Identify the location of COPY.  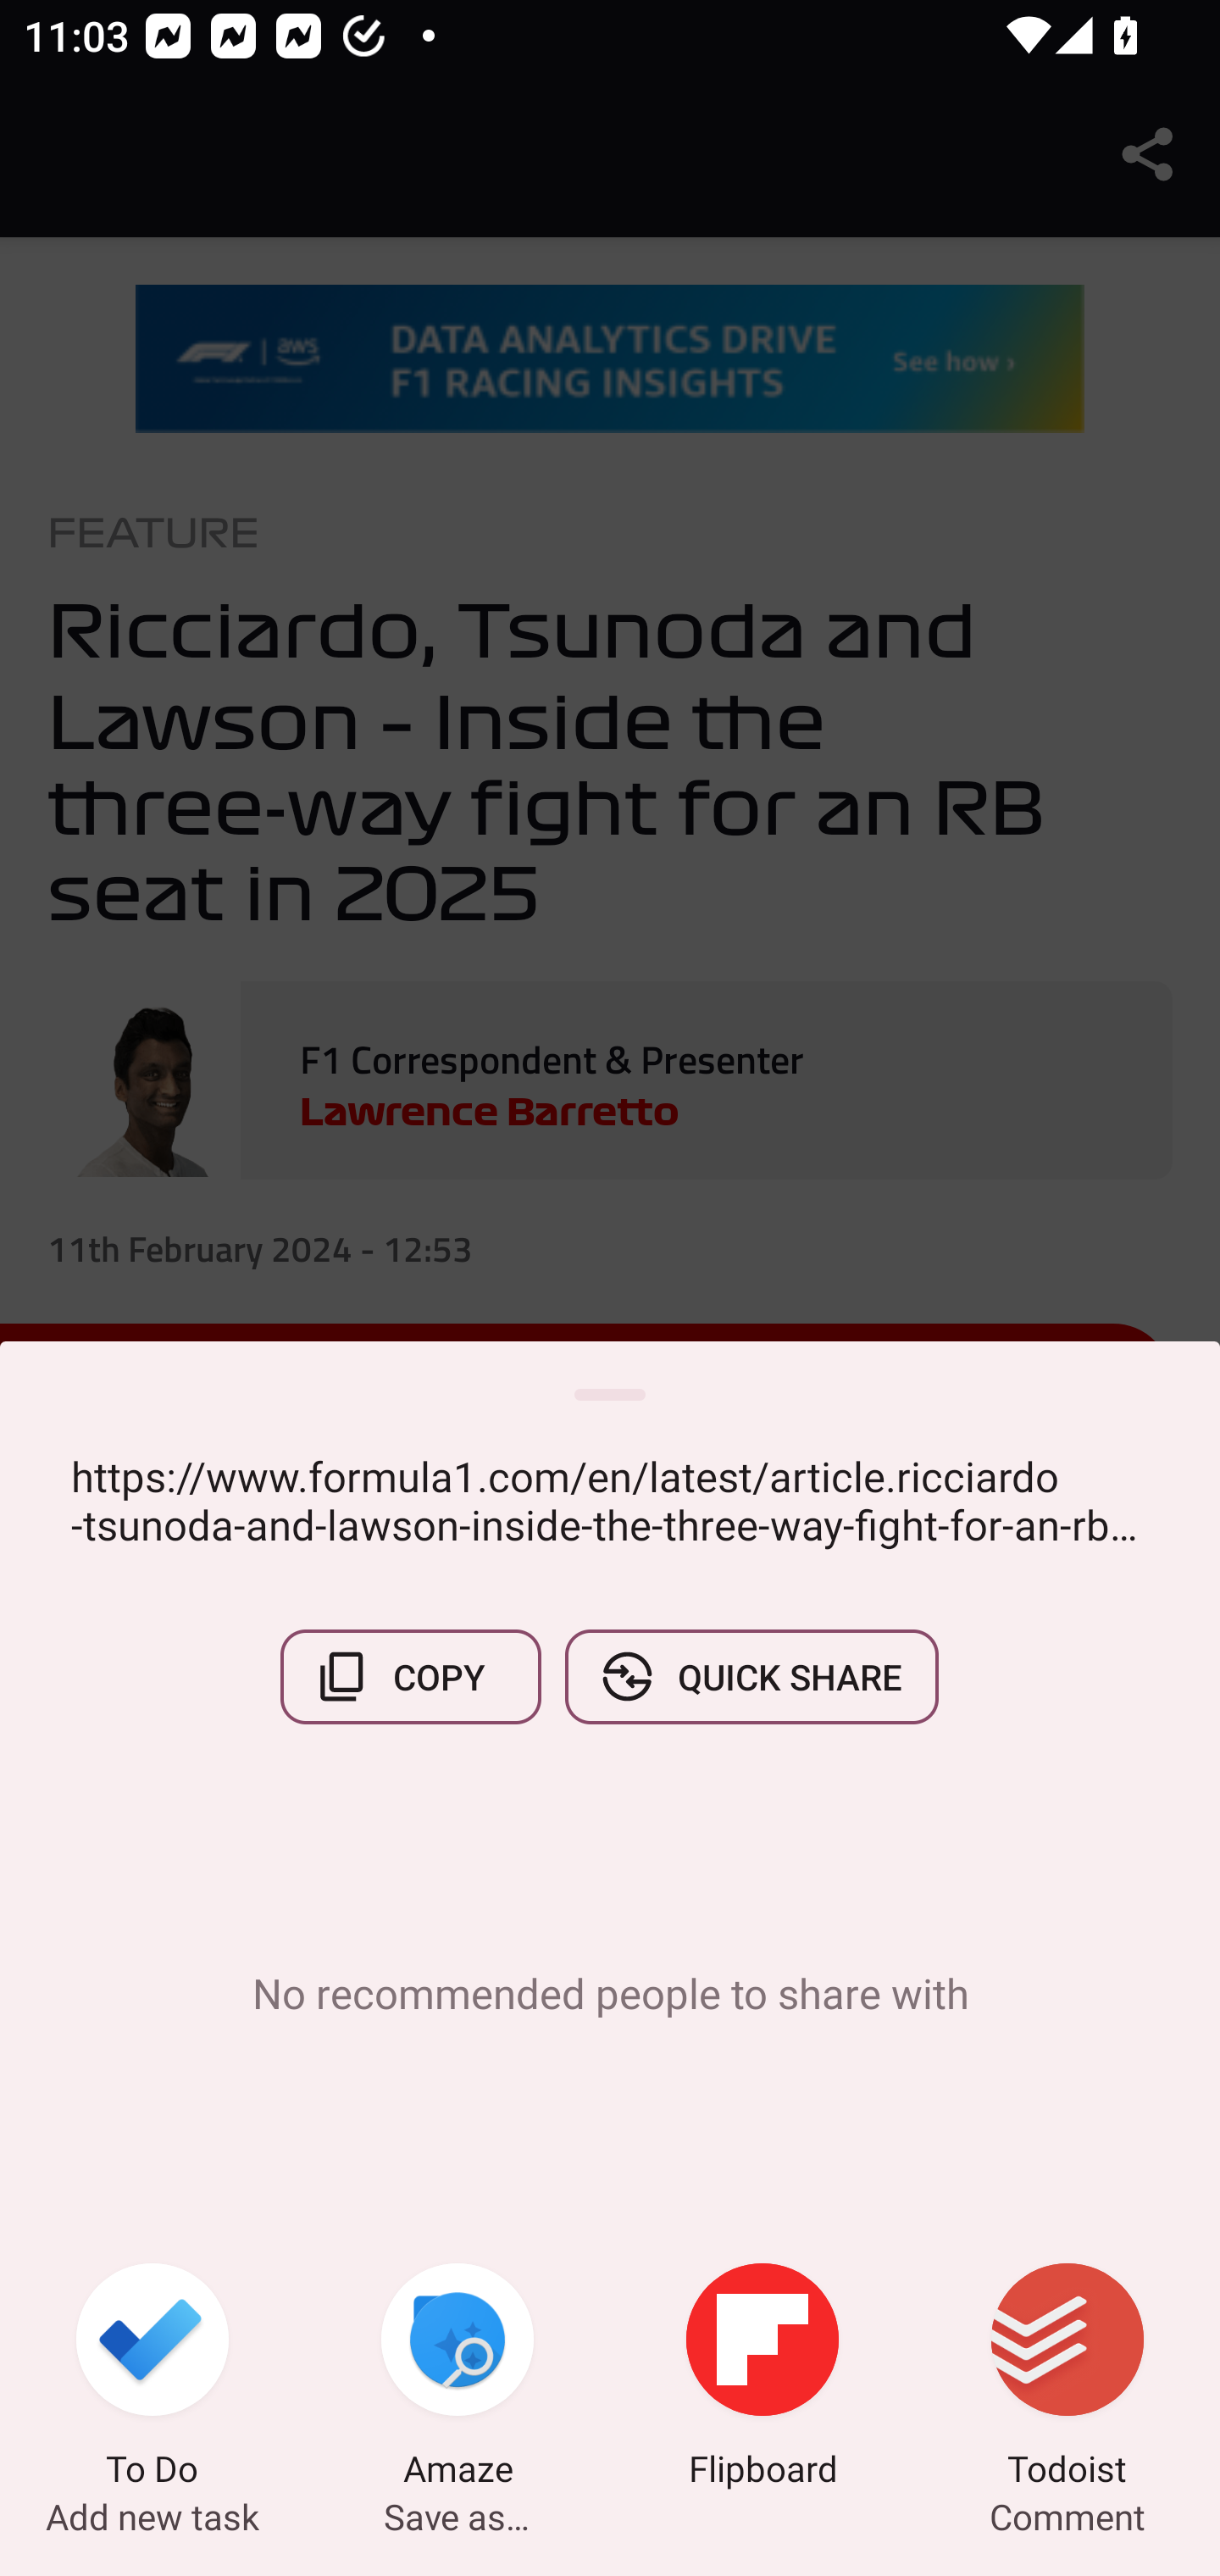
(411, 1676).